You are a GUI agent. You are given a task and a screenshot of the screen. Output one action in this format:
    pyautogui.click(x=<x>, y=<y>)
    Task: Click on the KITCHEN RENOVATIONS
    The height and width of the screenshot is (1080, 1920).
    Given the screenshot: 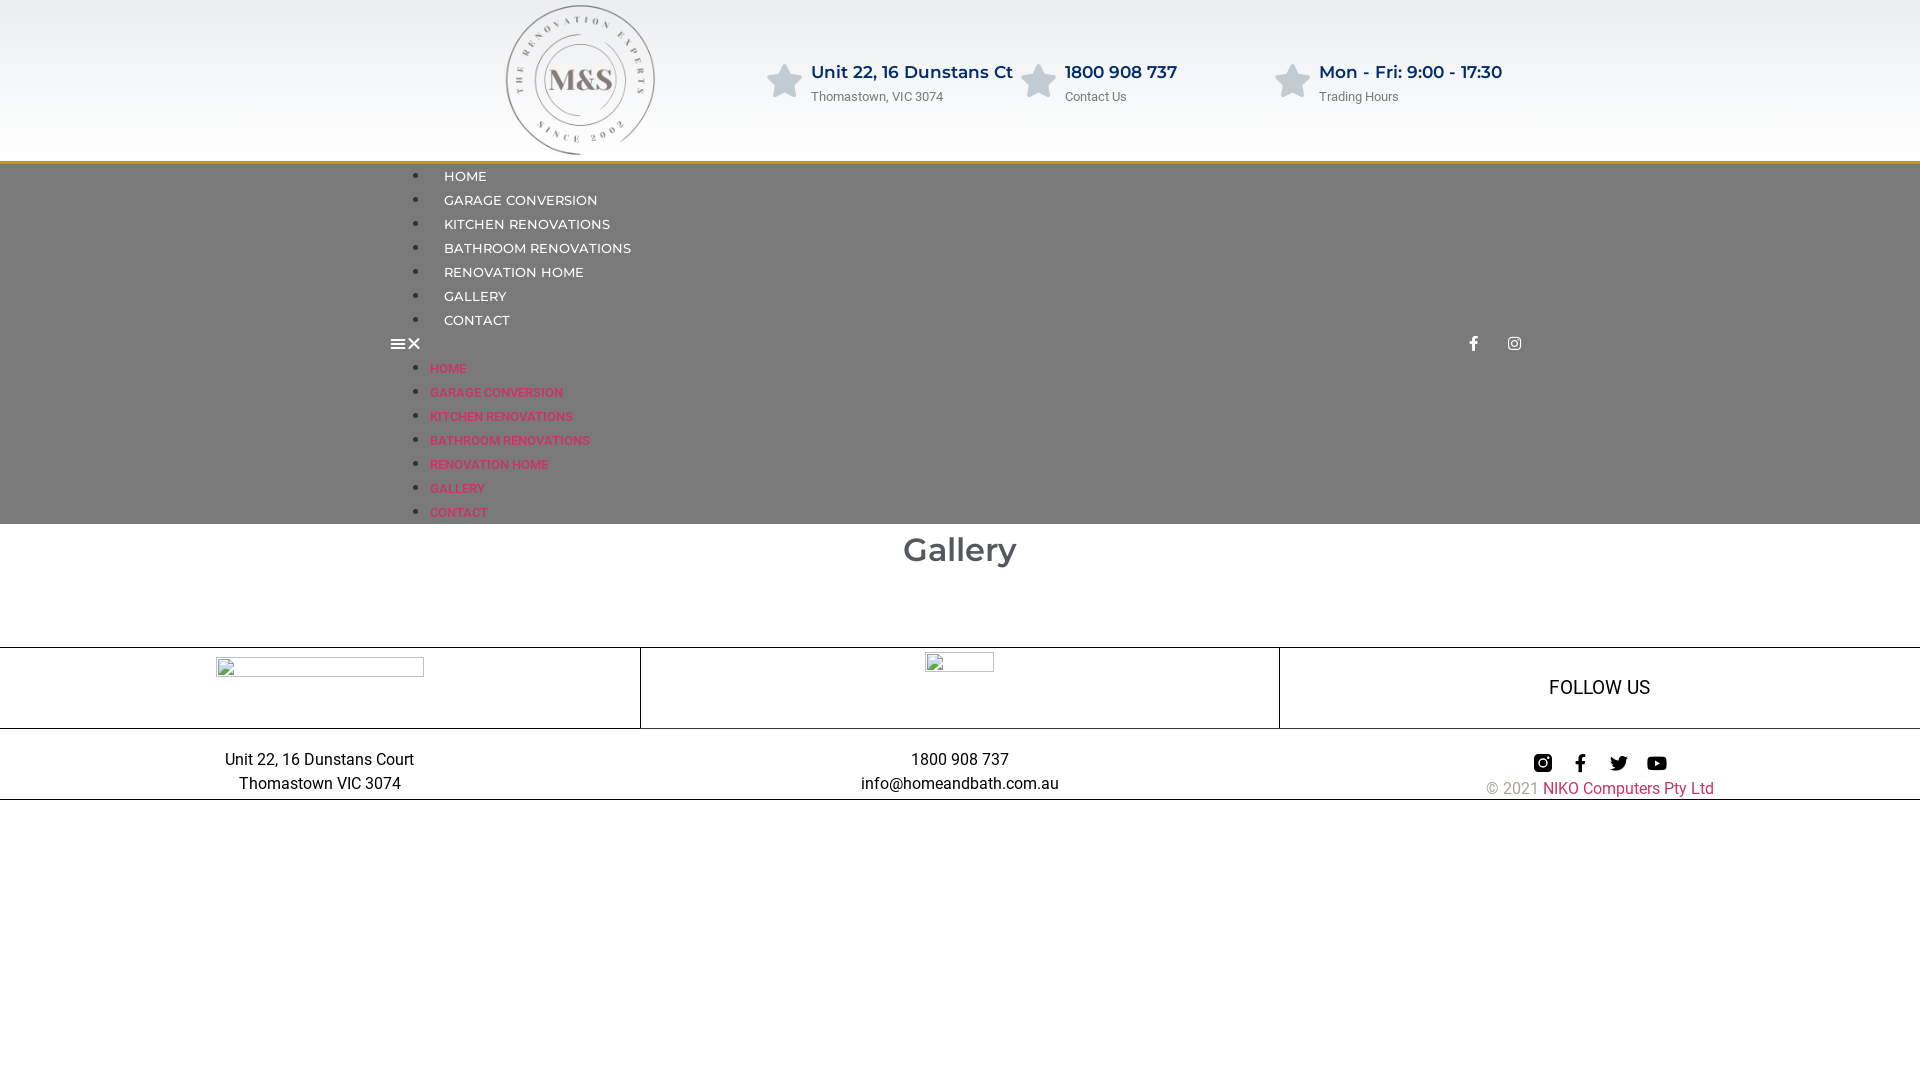 What is the action you would take?
    pyautogui.click(x=527, y=224)
    